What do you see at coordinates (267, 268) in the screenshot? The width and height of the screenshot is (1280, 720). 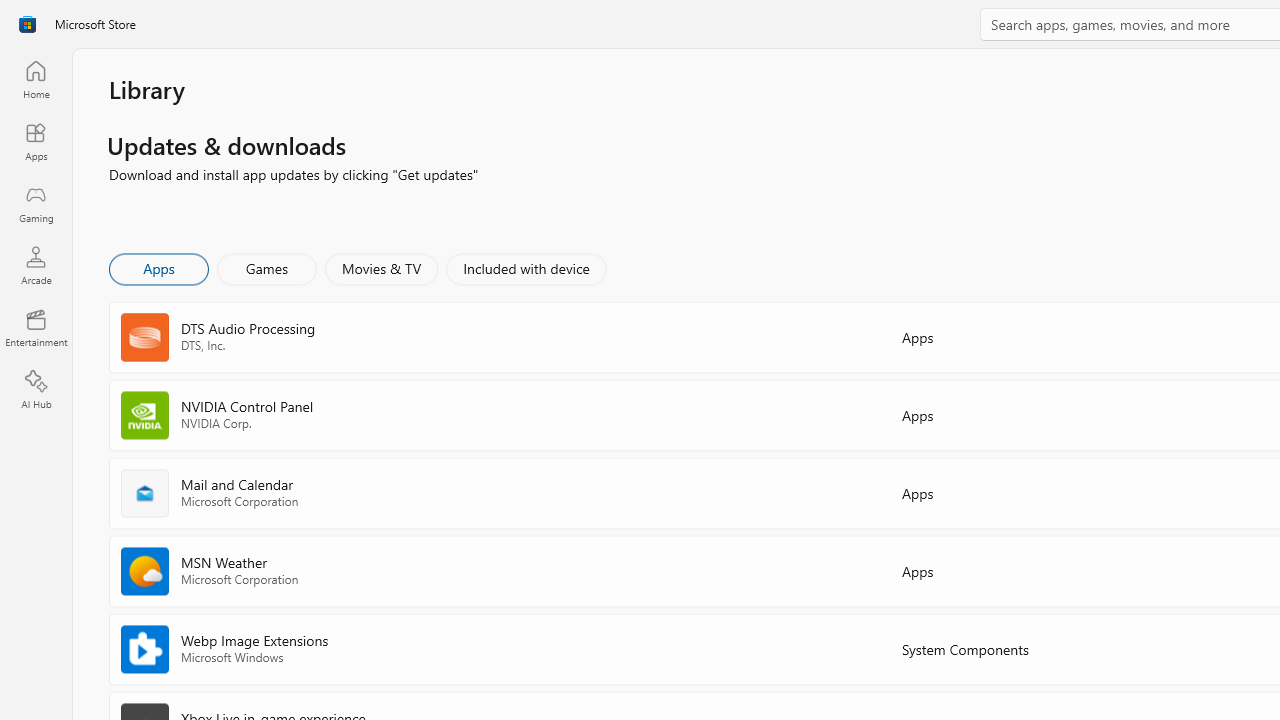 I see `Games` at bounding box center [267, 268].